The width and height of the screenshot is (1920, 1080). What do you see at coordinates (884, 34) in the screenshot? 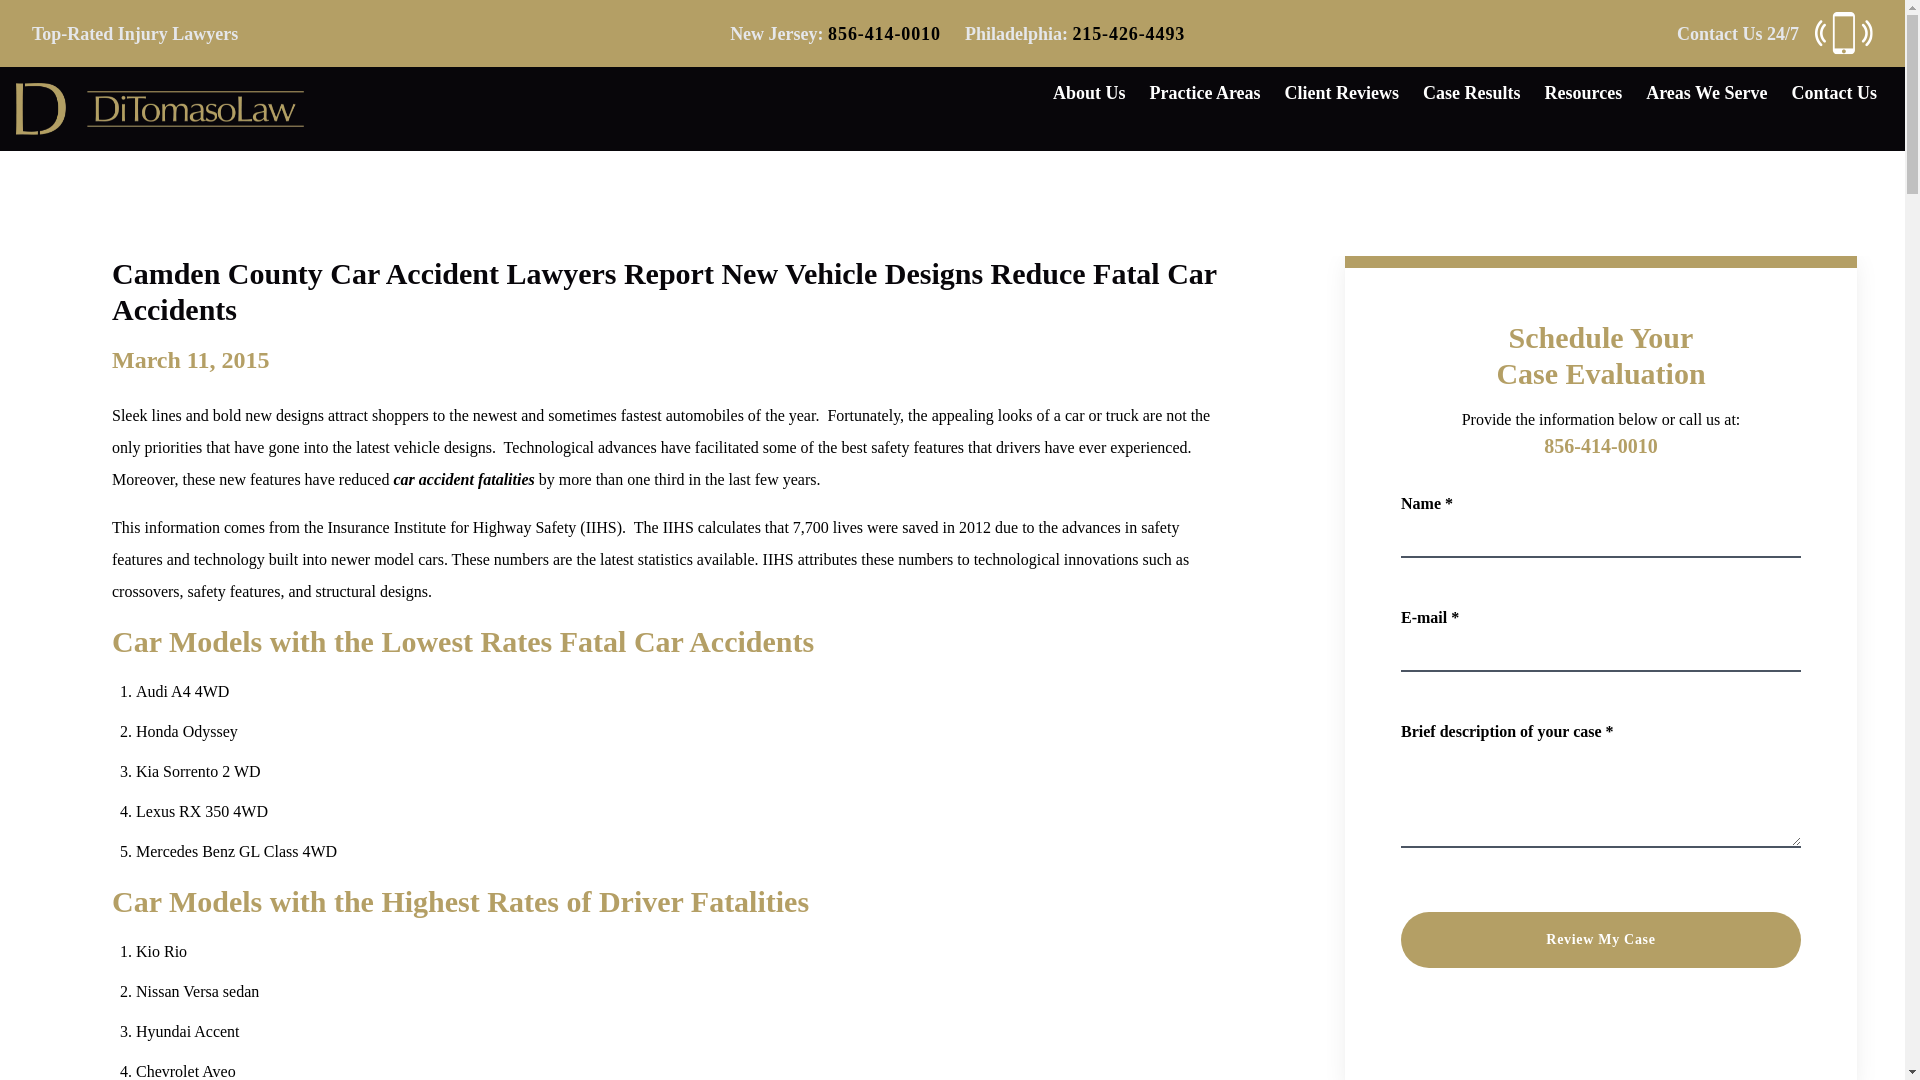
I see `856-414-0010` at bounding box center [884, 34].